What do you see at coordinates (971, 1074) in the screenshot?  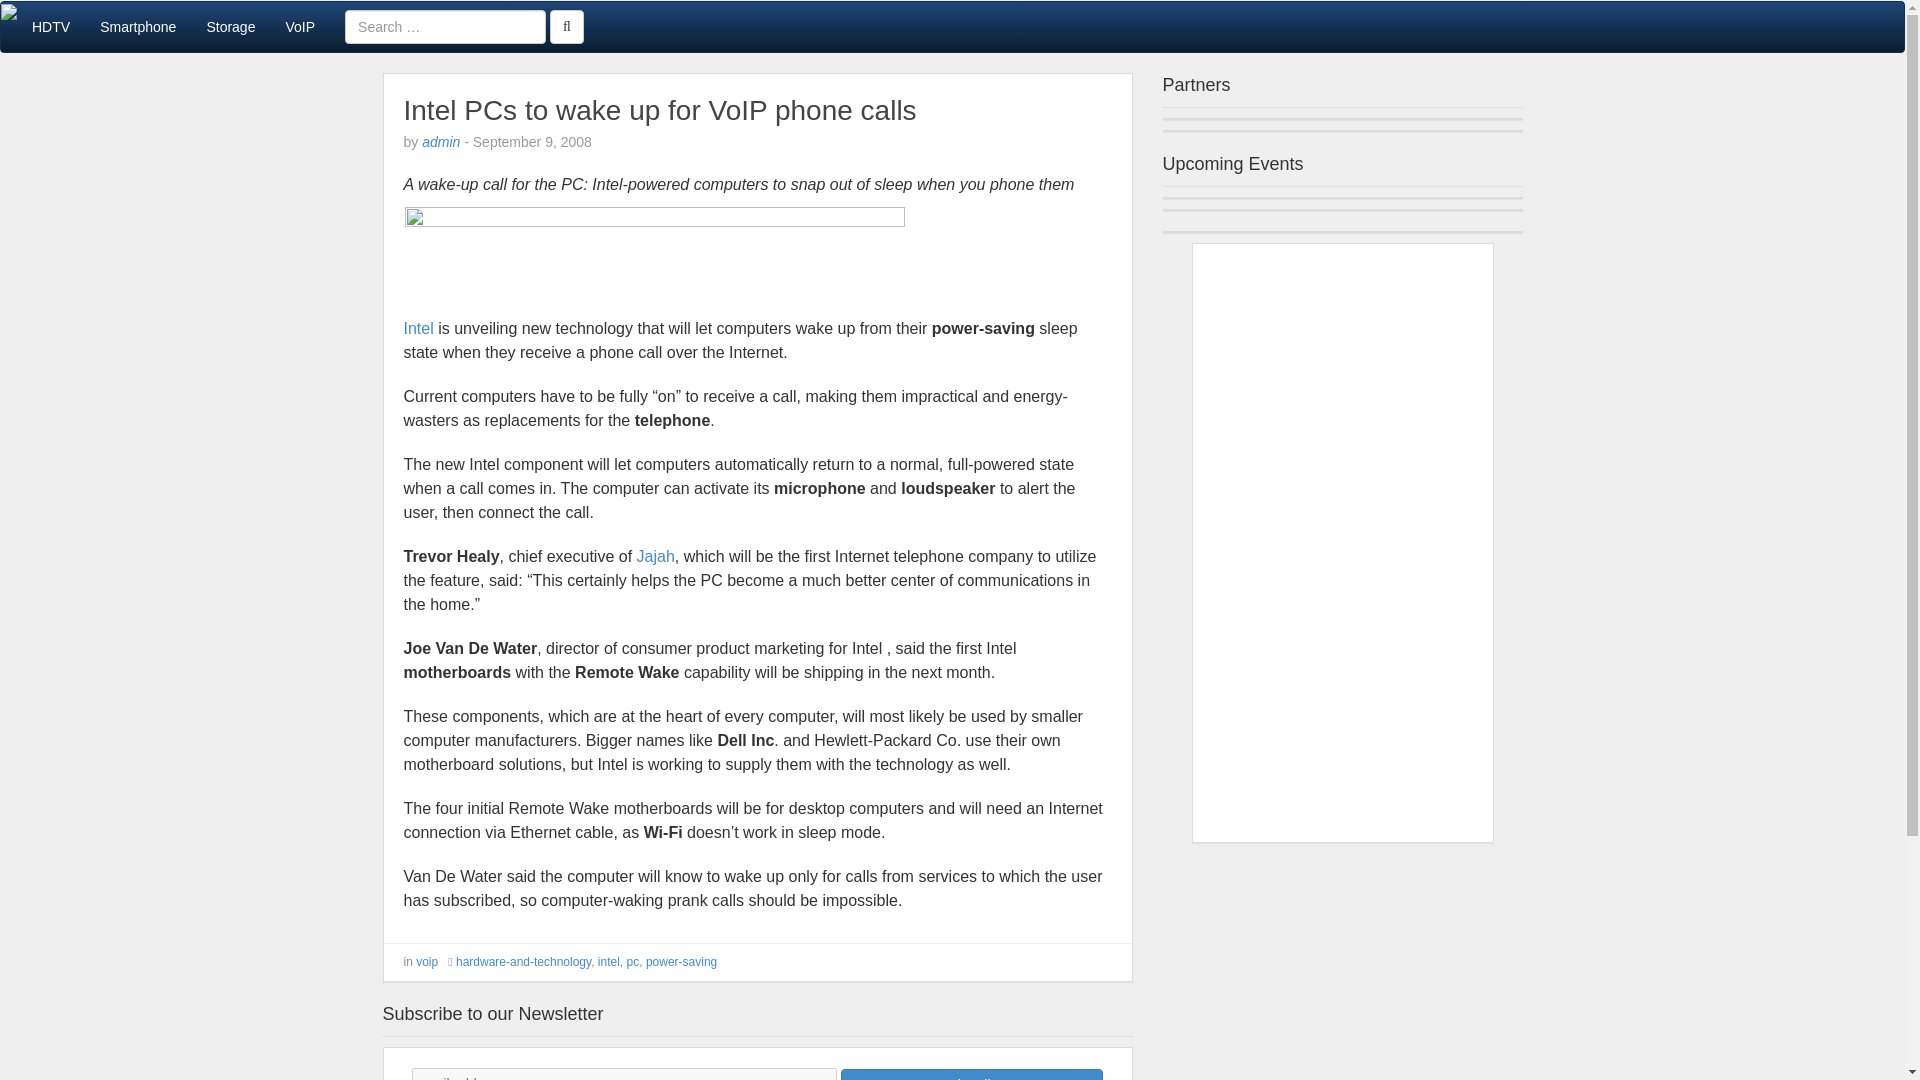 I see `Subscribe` at bounding box center [971, 1074].